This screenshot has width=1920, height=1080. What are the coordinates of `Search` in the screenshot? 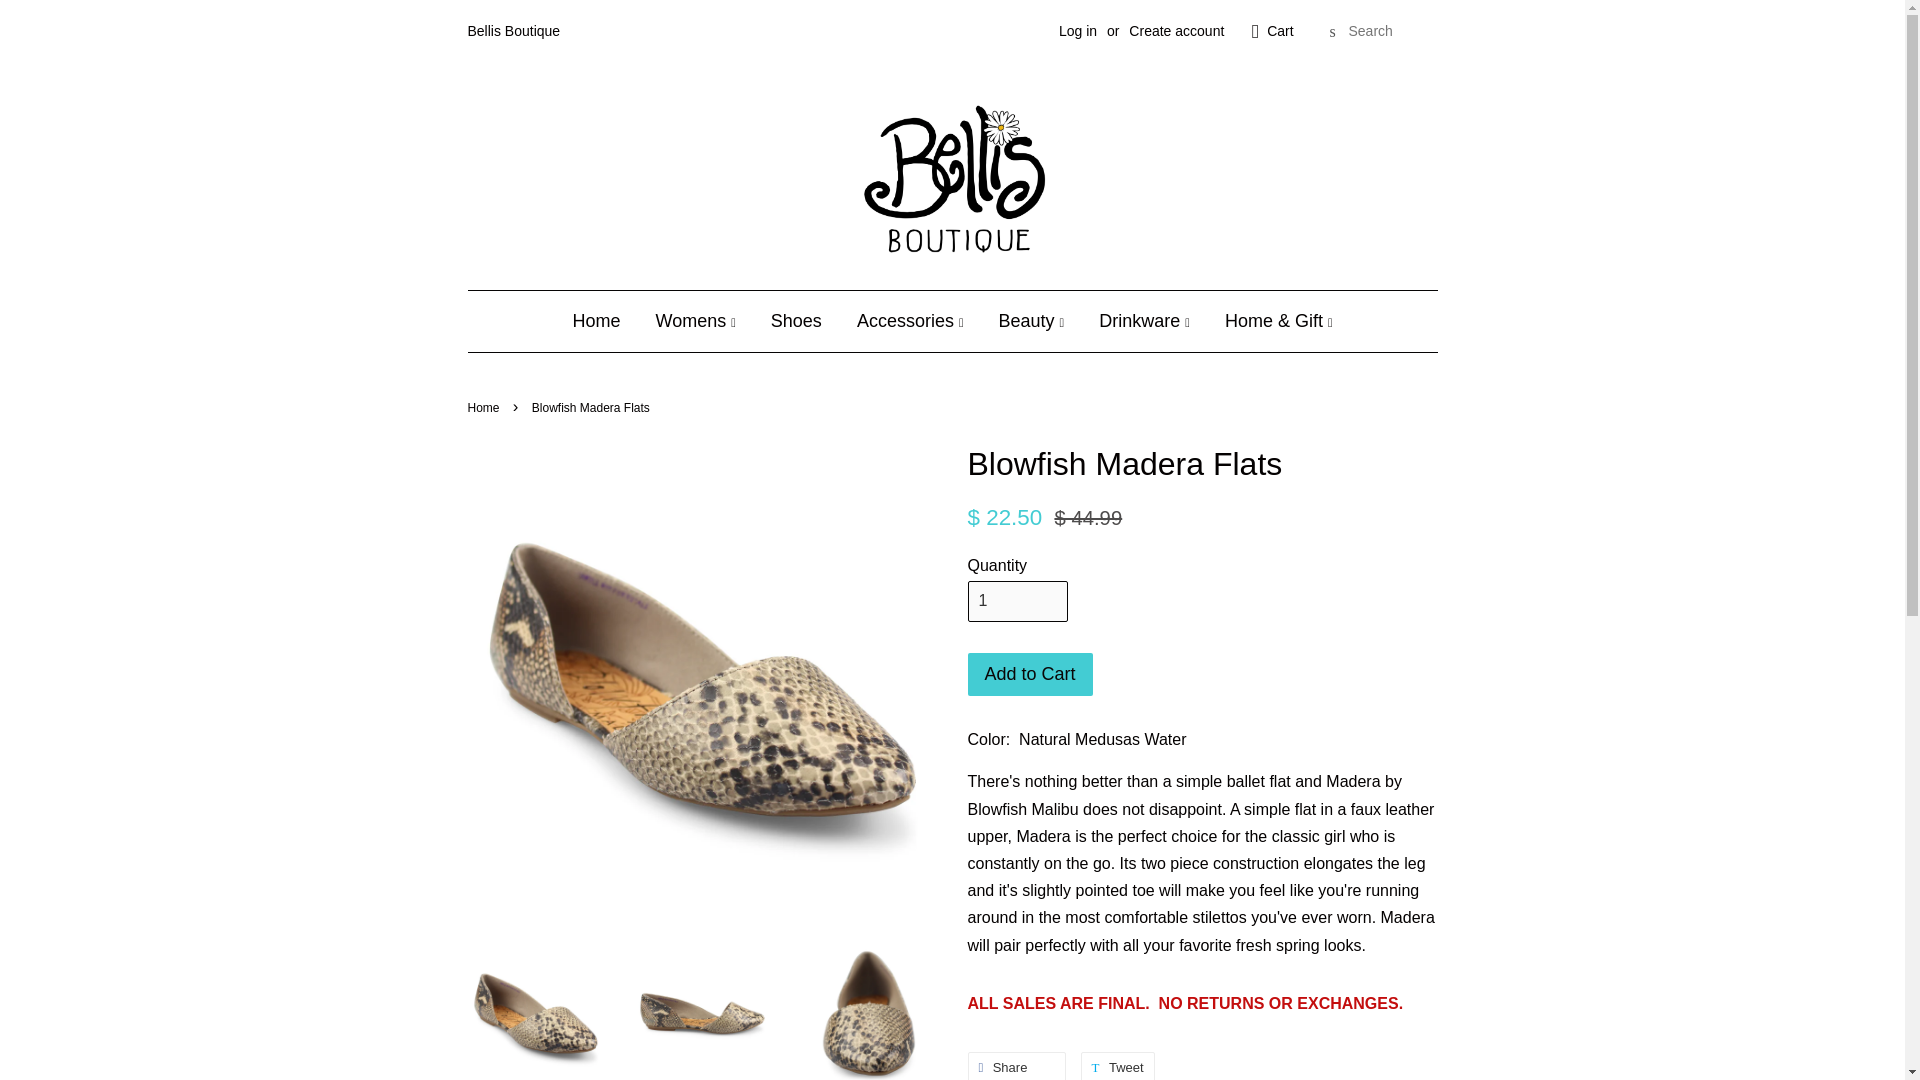 It's located at (1332, 32).